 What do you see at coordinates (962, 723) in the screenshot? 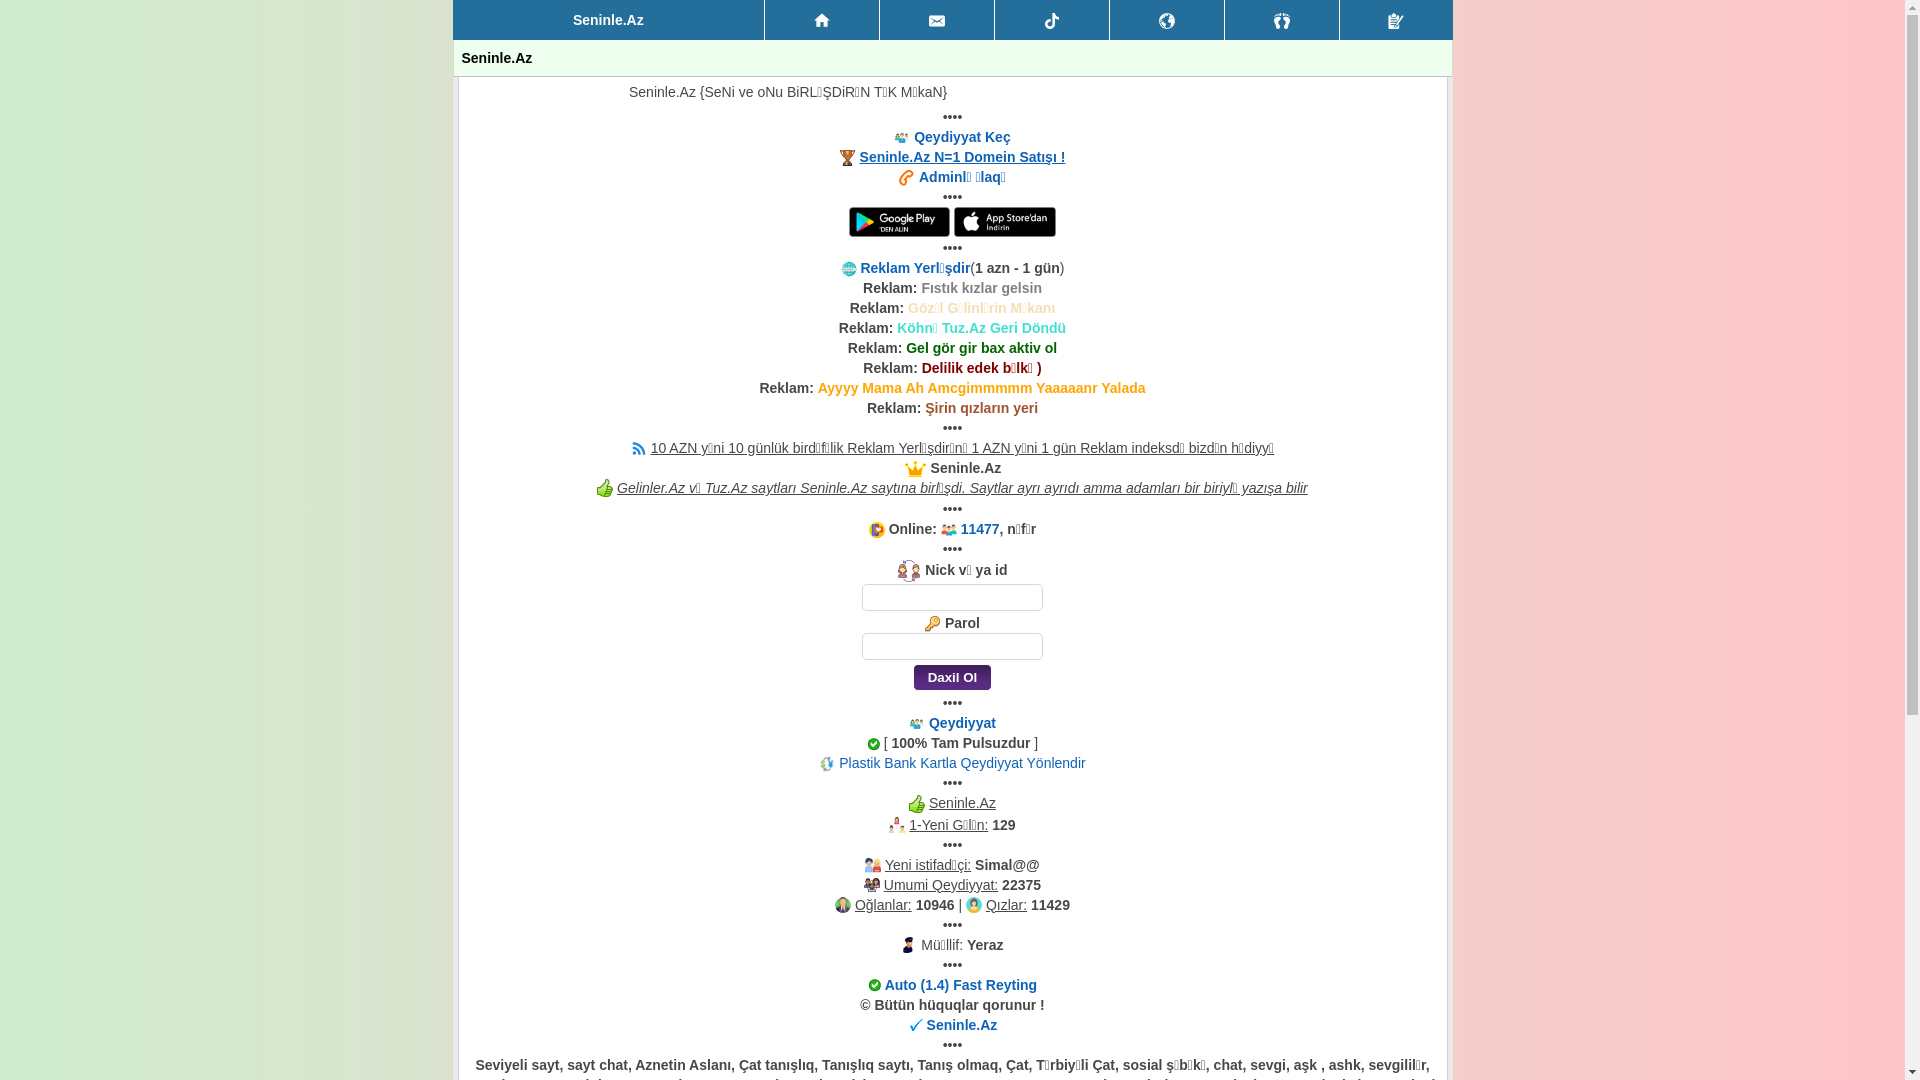
I see `Qeydiyyat` at bounding box center [962, 723].